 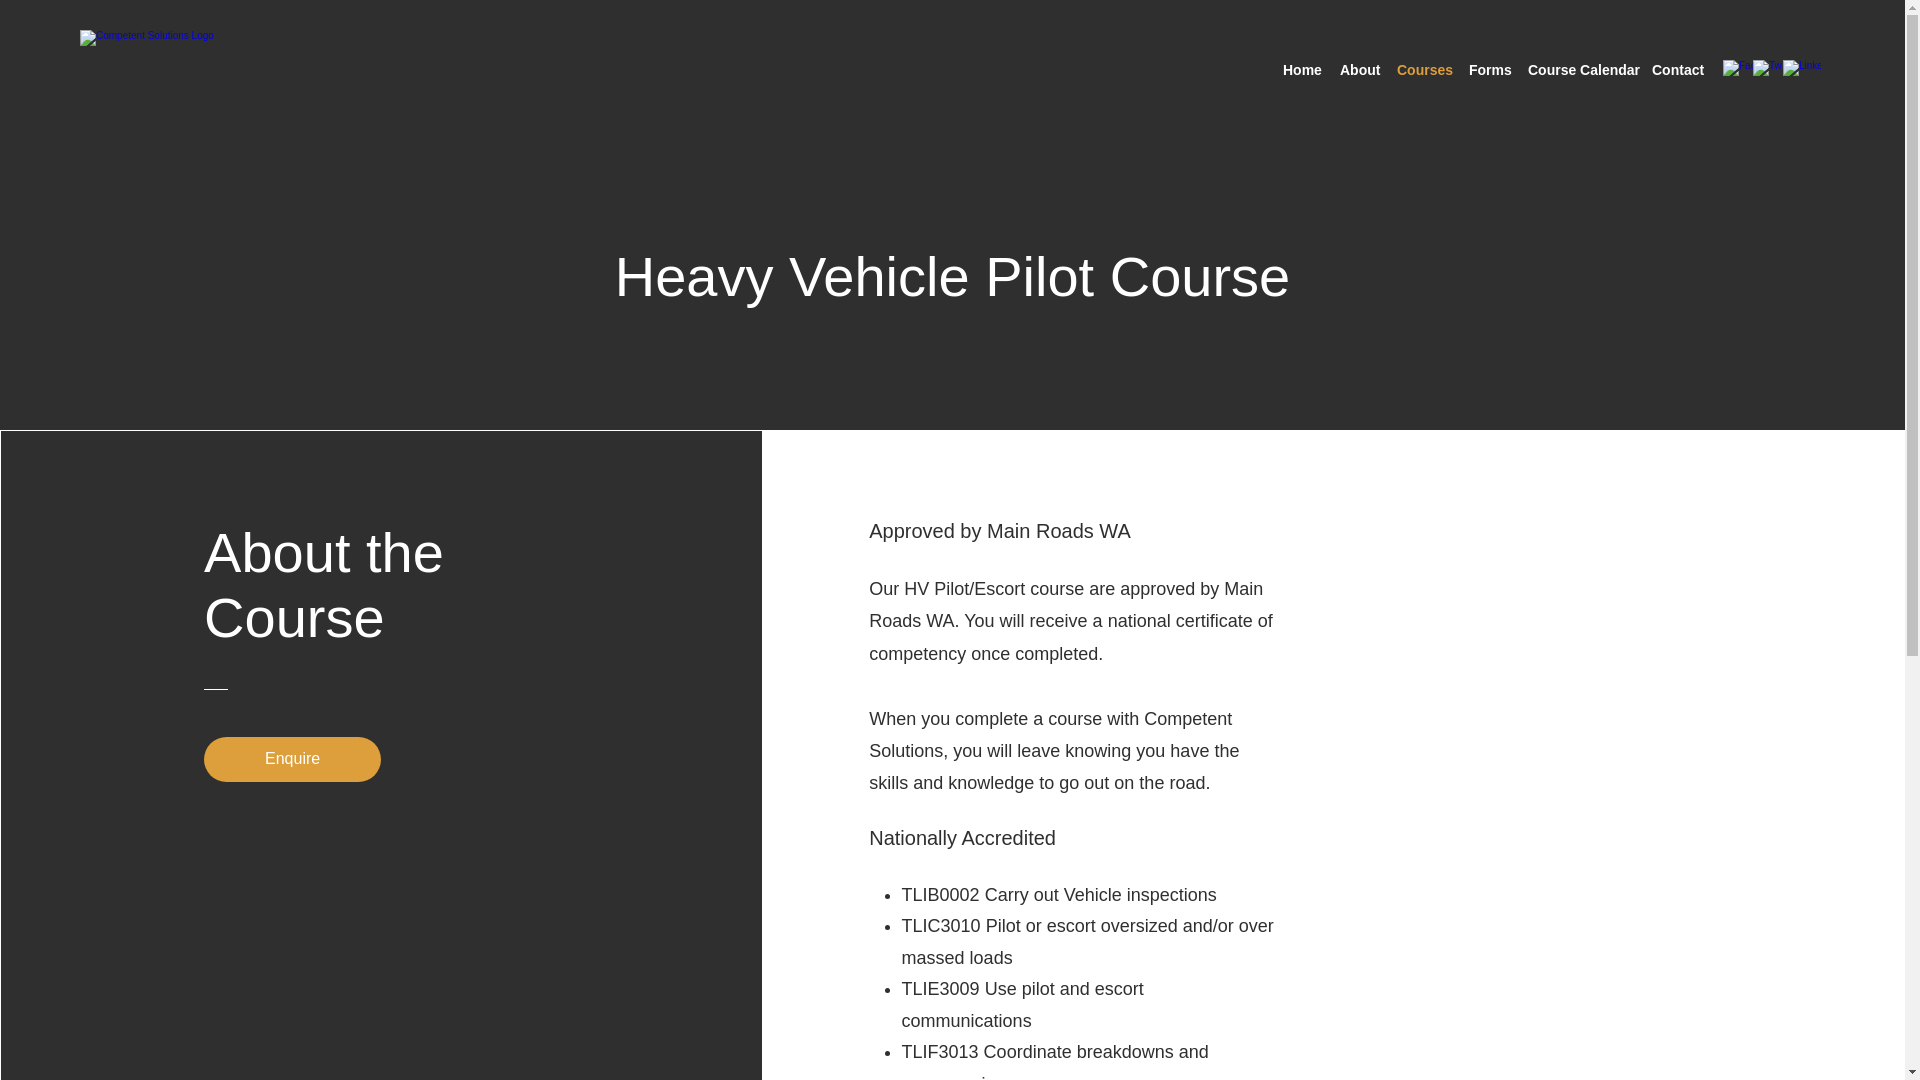 What do you see at coordinates (1422, 70) in the screenshot?
I see `Courses` at bounding box center [1422, 70].